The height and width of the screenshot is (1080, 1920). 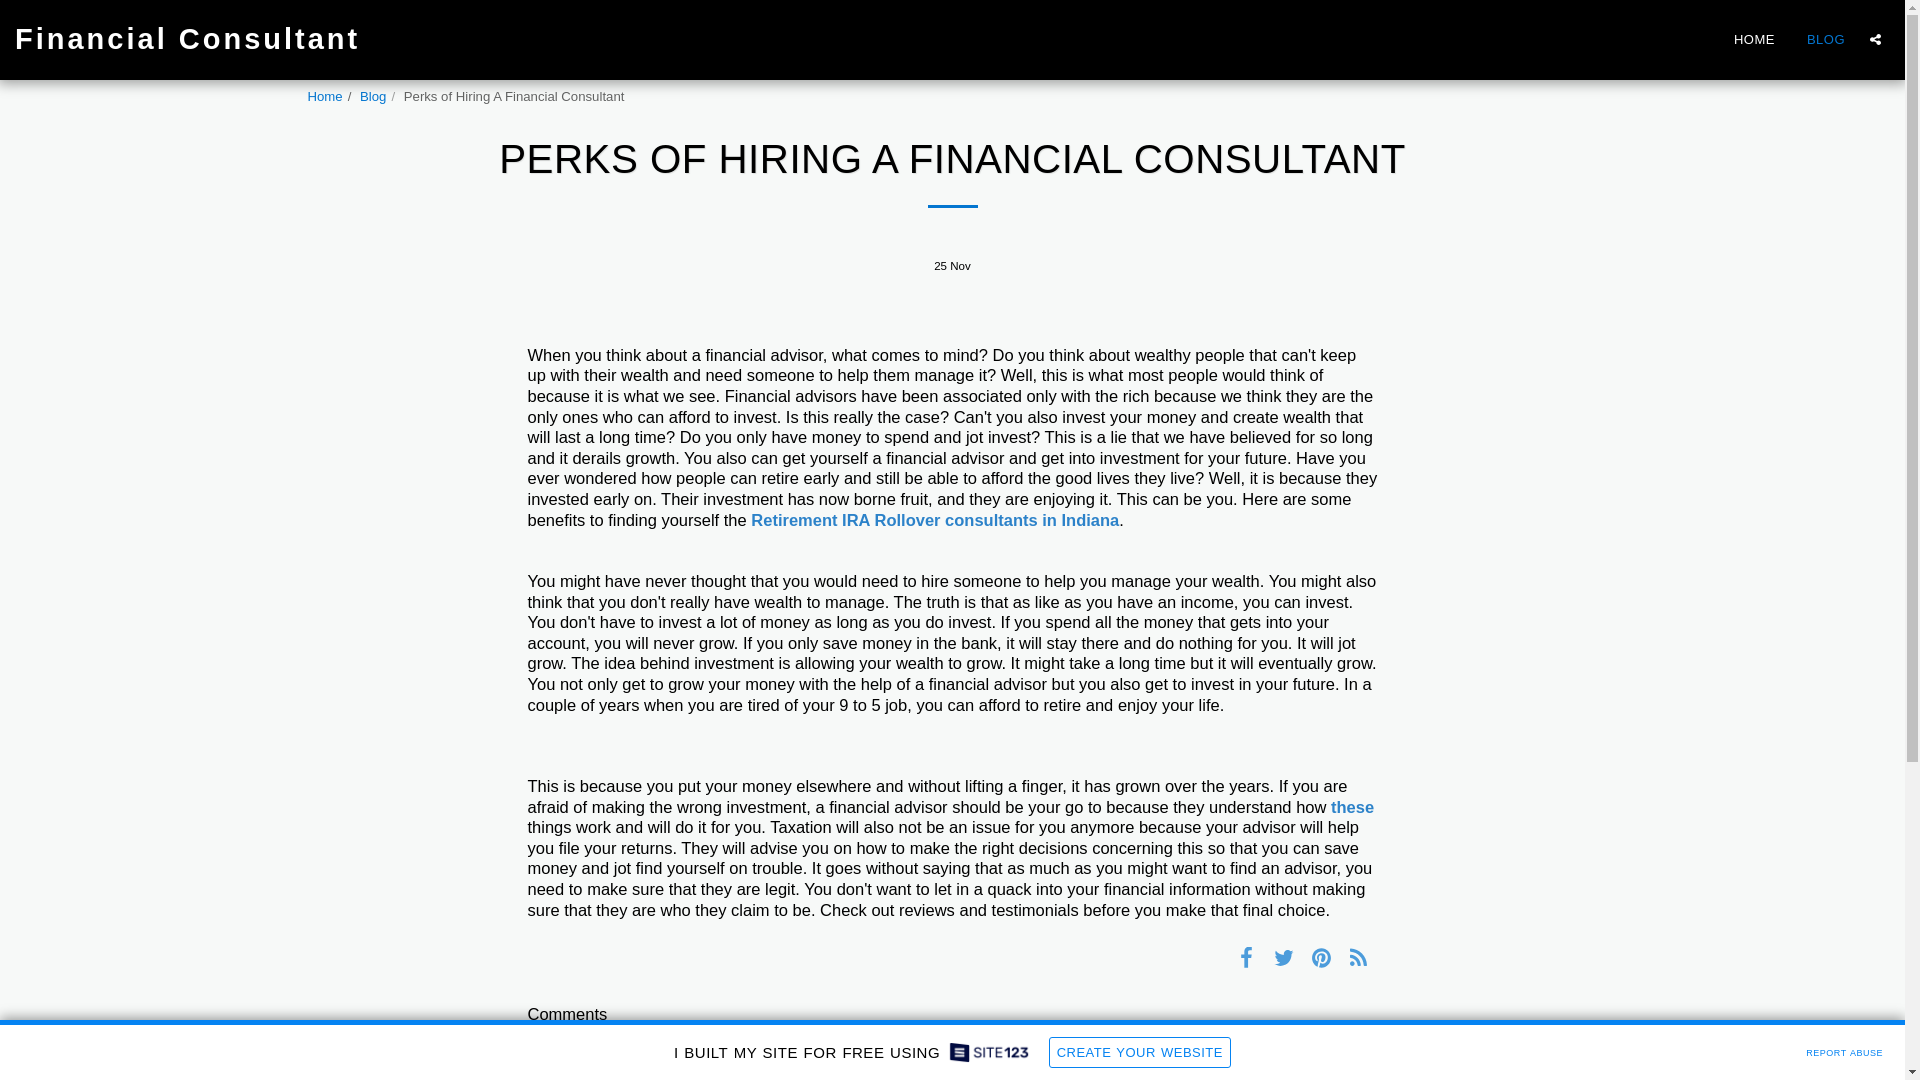 I want to click on Tweet, so click(x=1283, y=956).